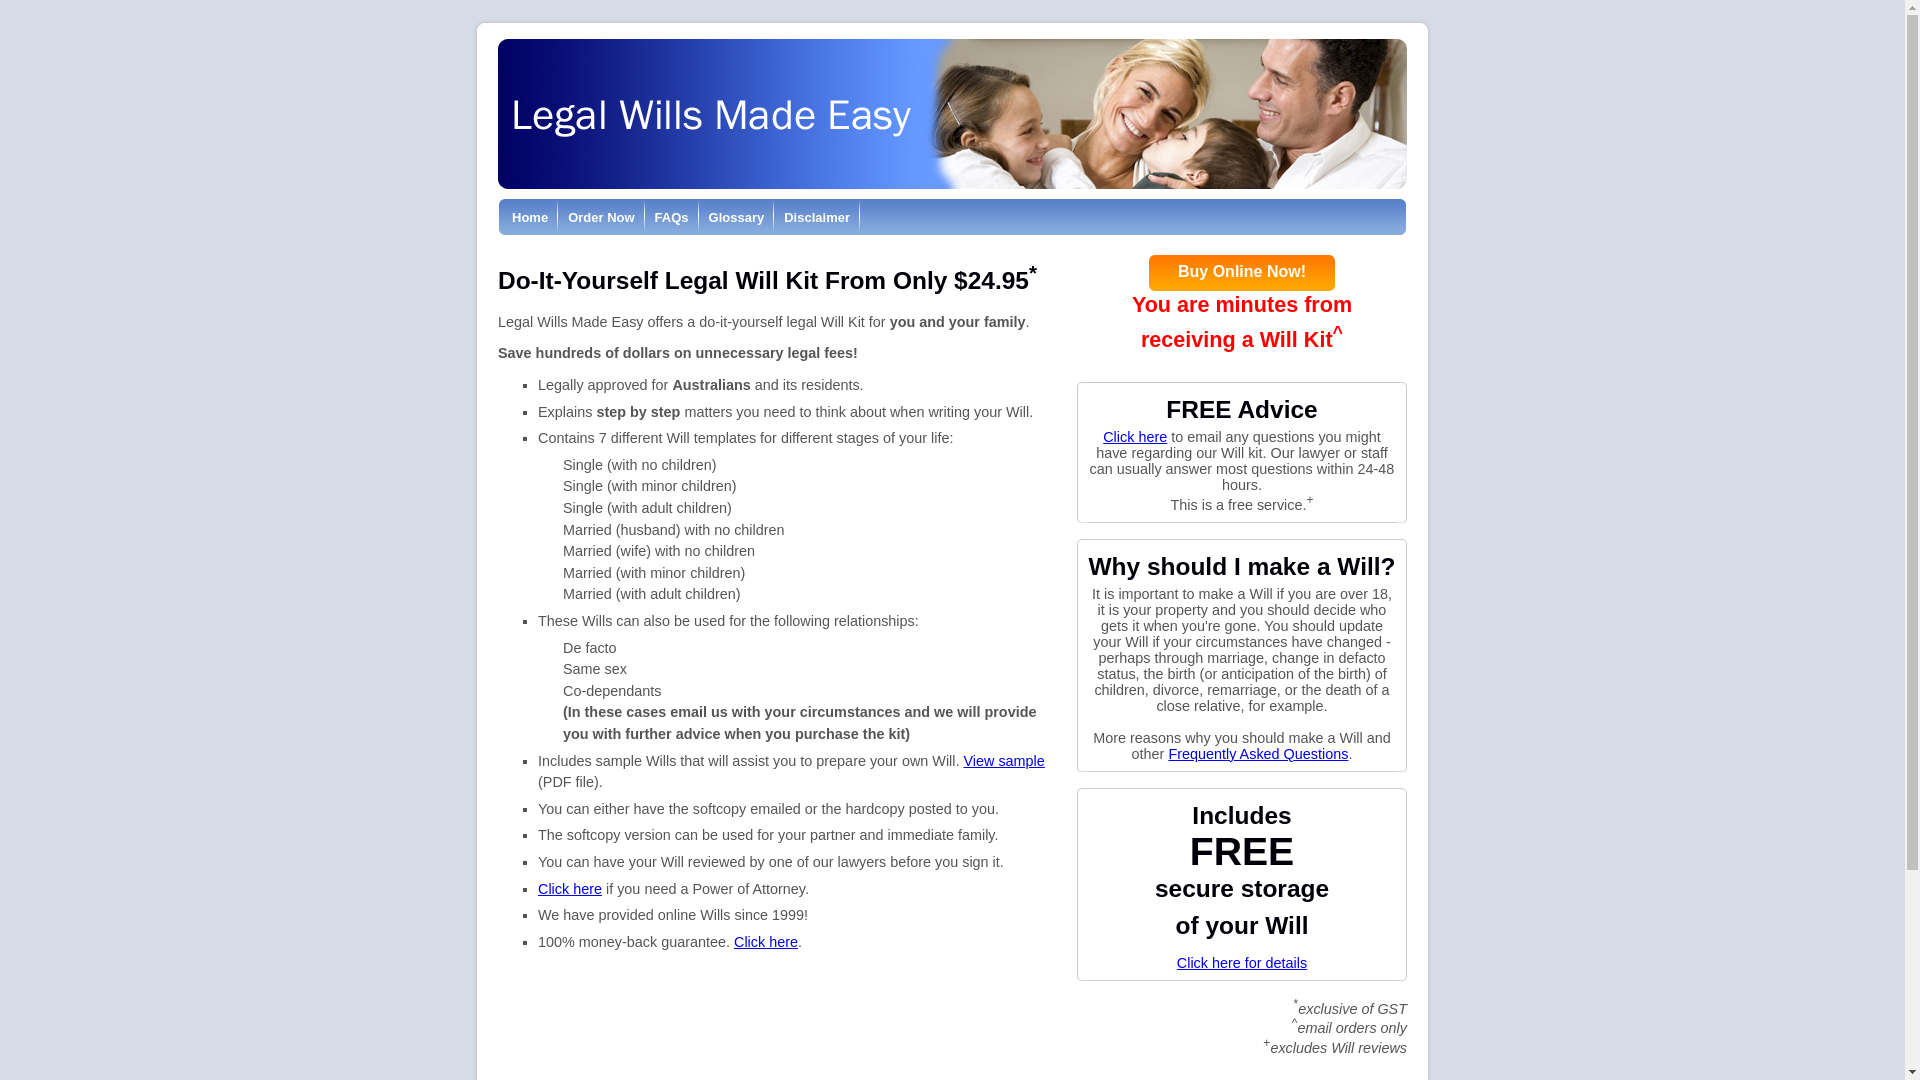 The image size is (1920, 1080). Describe the element at coordinates (1135, 437) in the screenshot. I see `Click here` at that location.